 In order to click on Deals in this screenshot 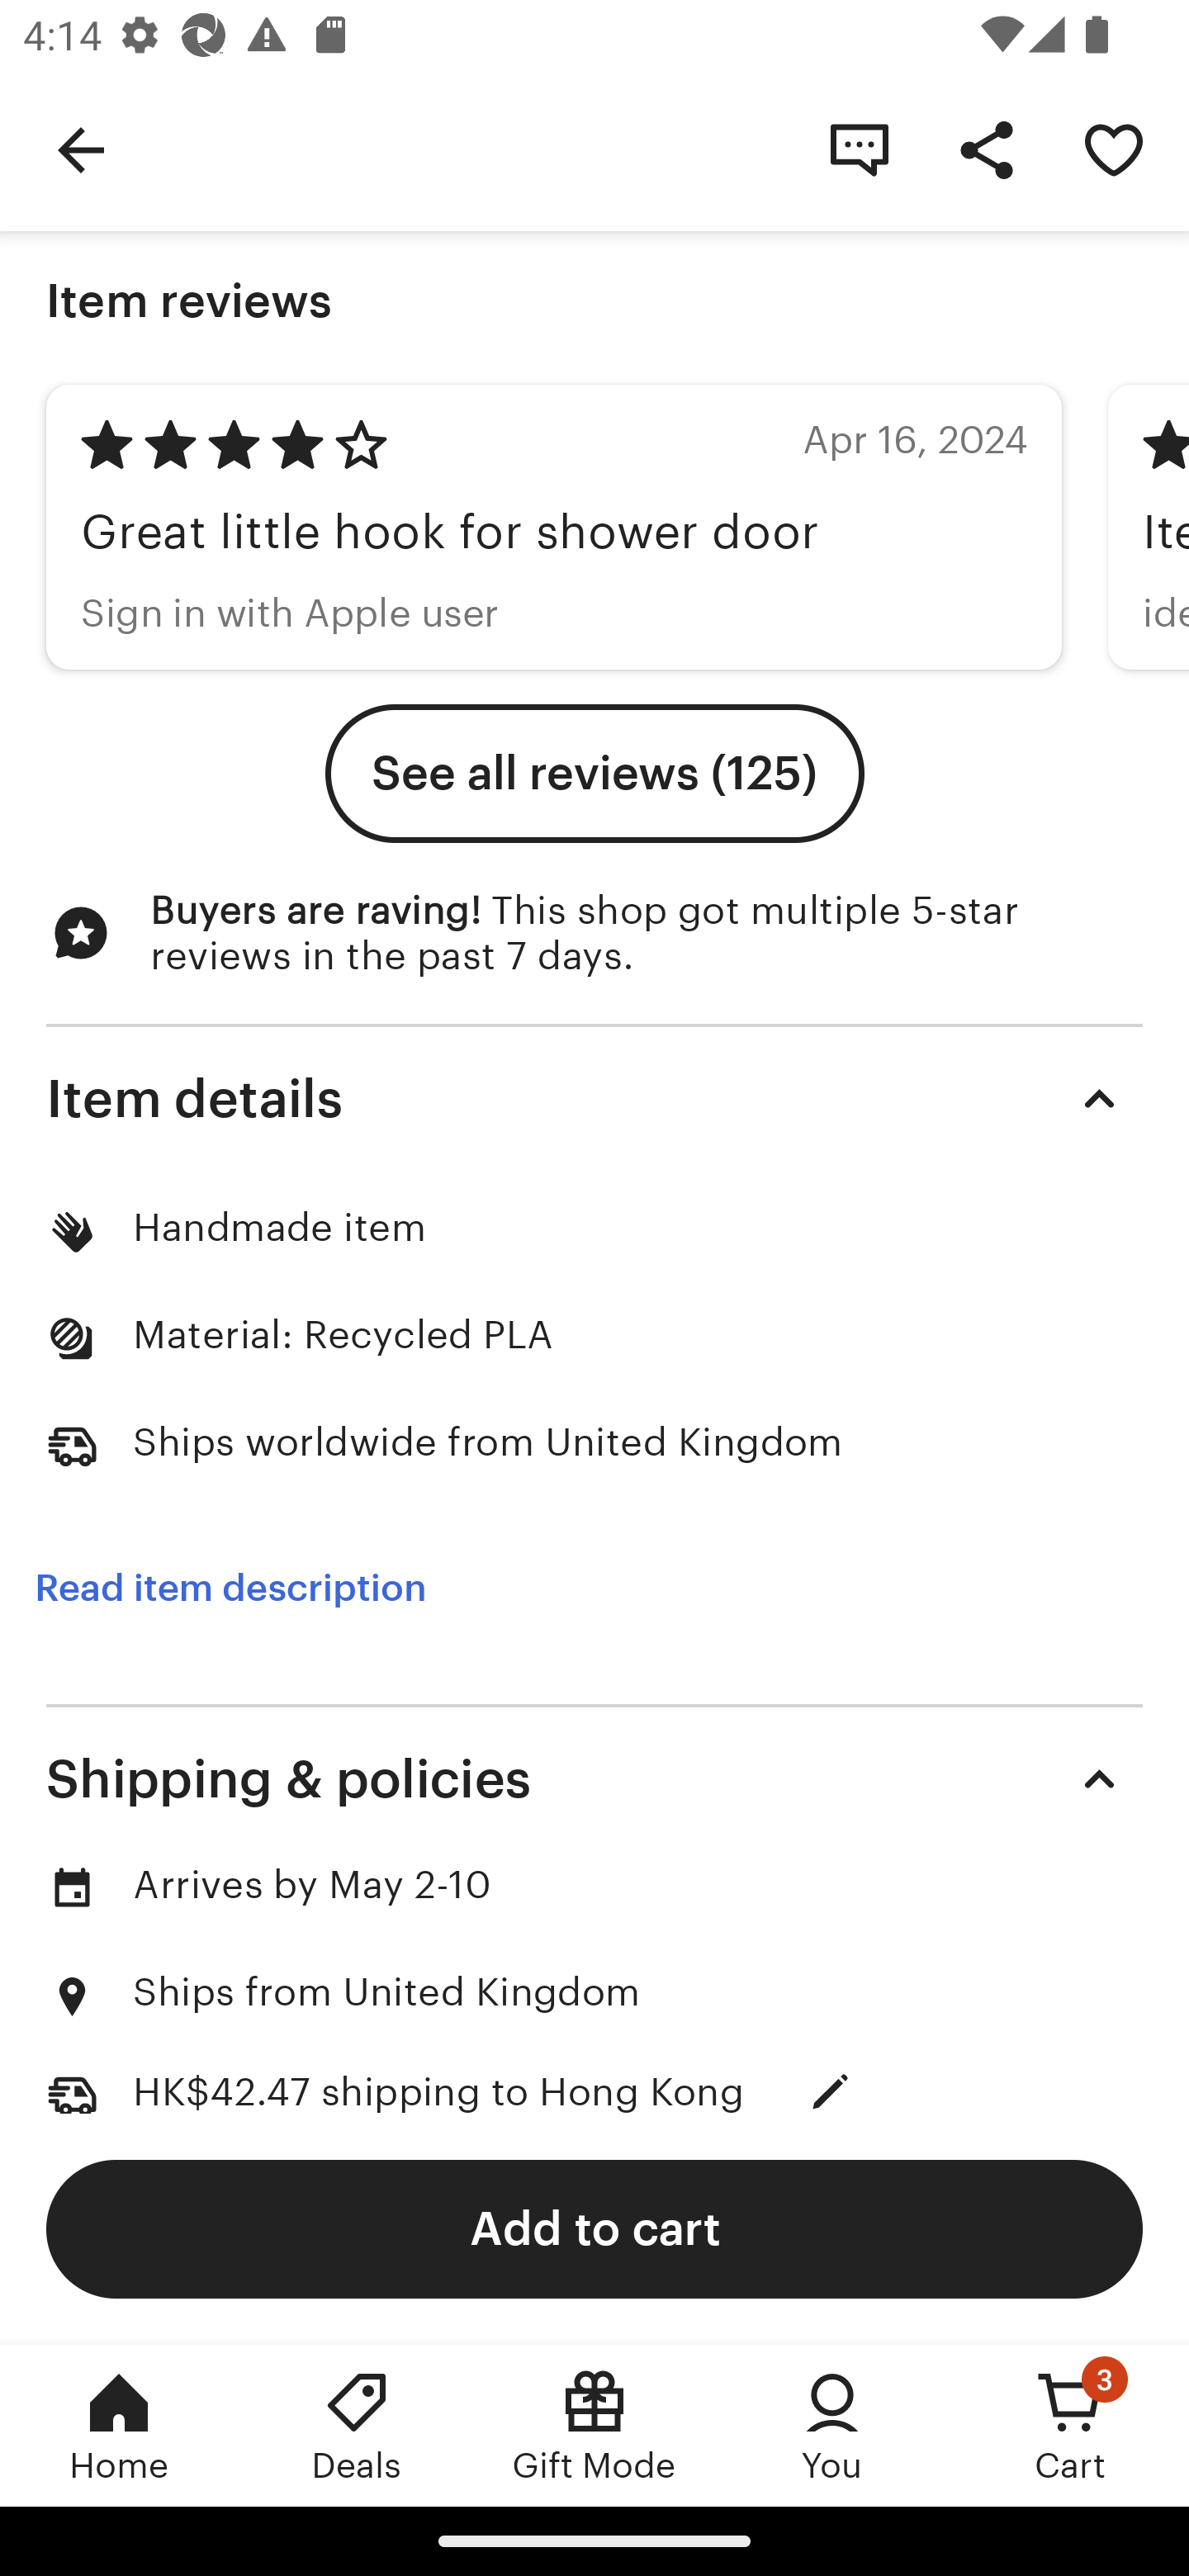, I will do `click(357, 2425)`.